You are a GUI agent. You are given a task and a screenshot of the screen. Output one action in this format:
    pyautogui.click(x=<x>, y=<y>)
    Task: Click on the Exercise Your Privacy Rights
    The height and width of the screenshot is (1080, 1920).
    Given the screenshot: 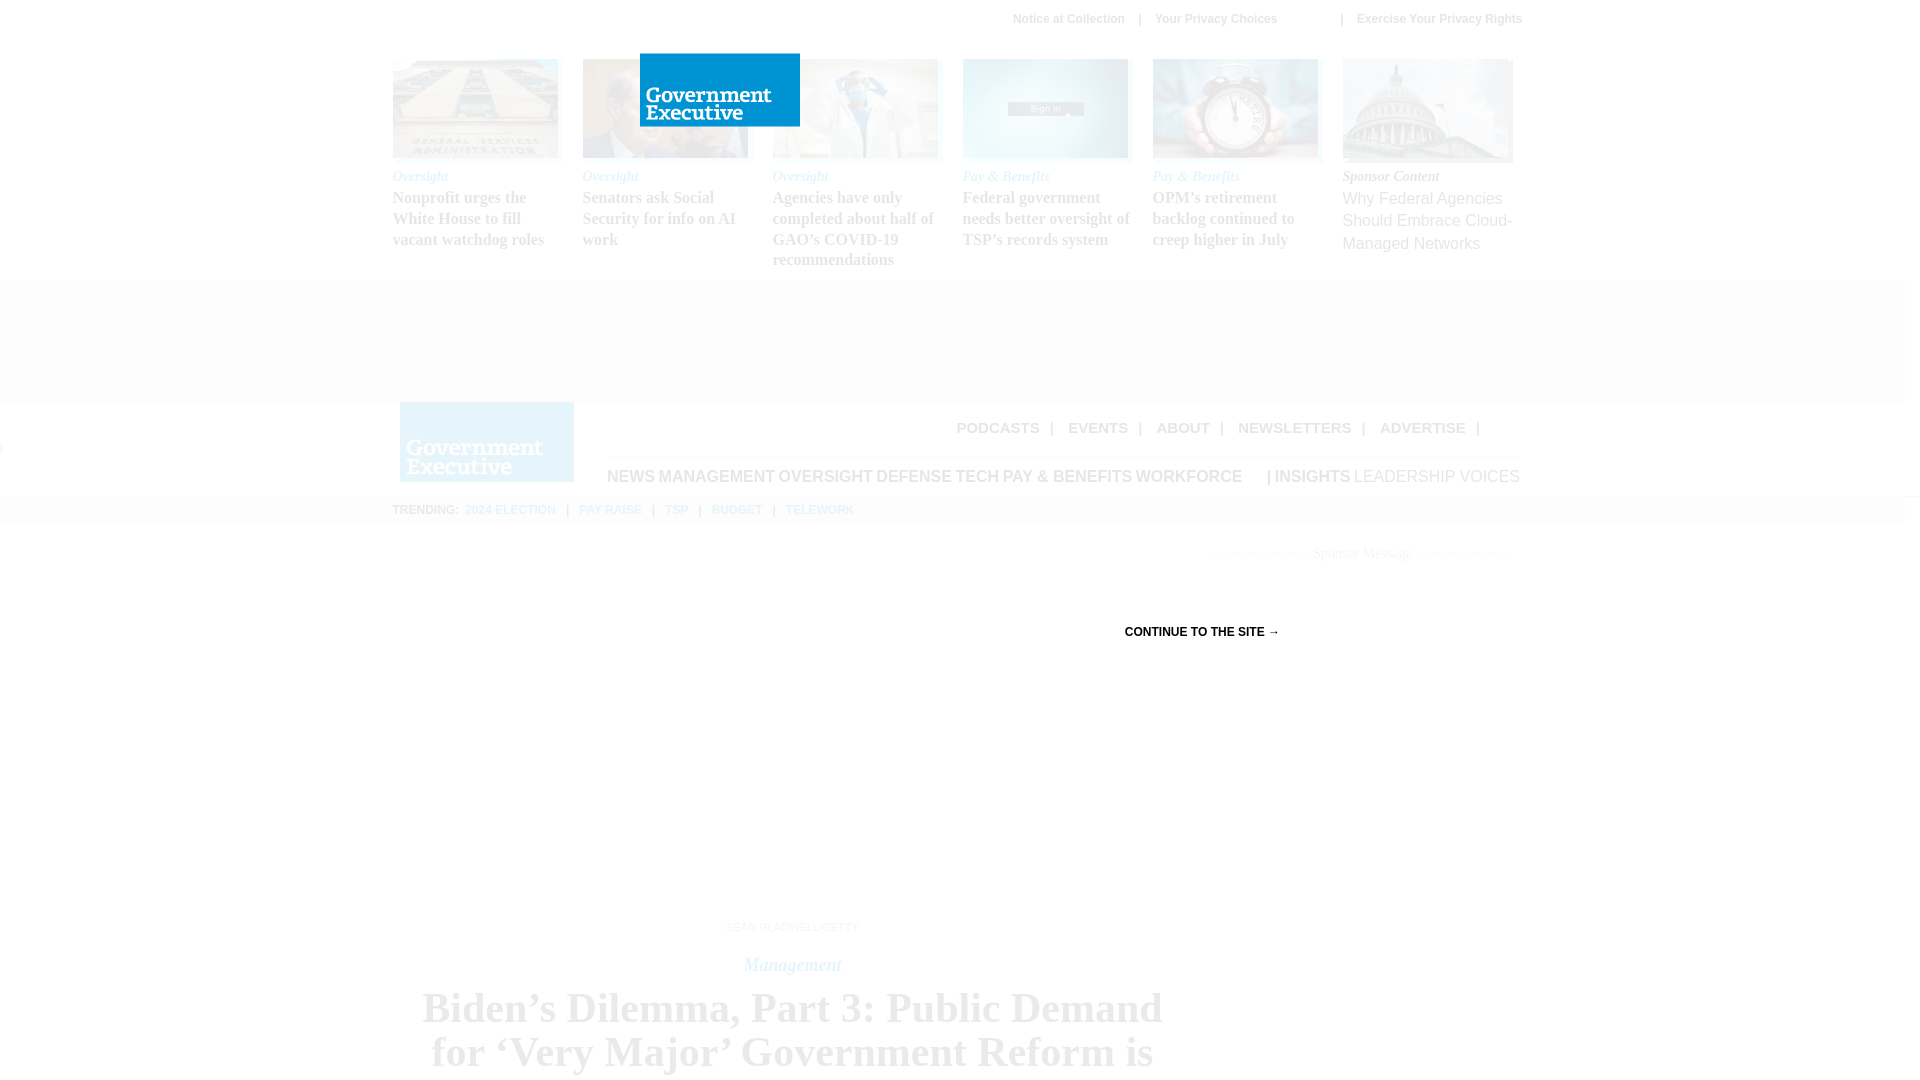 What is the action you would take?
    pyautogui.click(x=1440, y=18)
    